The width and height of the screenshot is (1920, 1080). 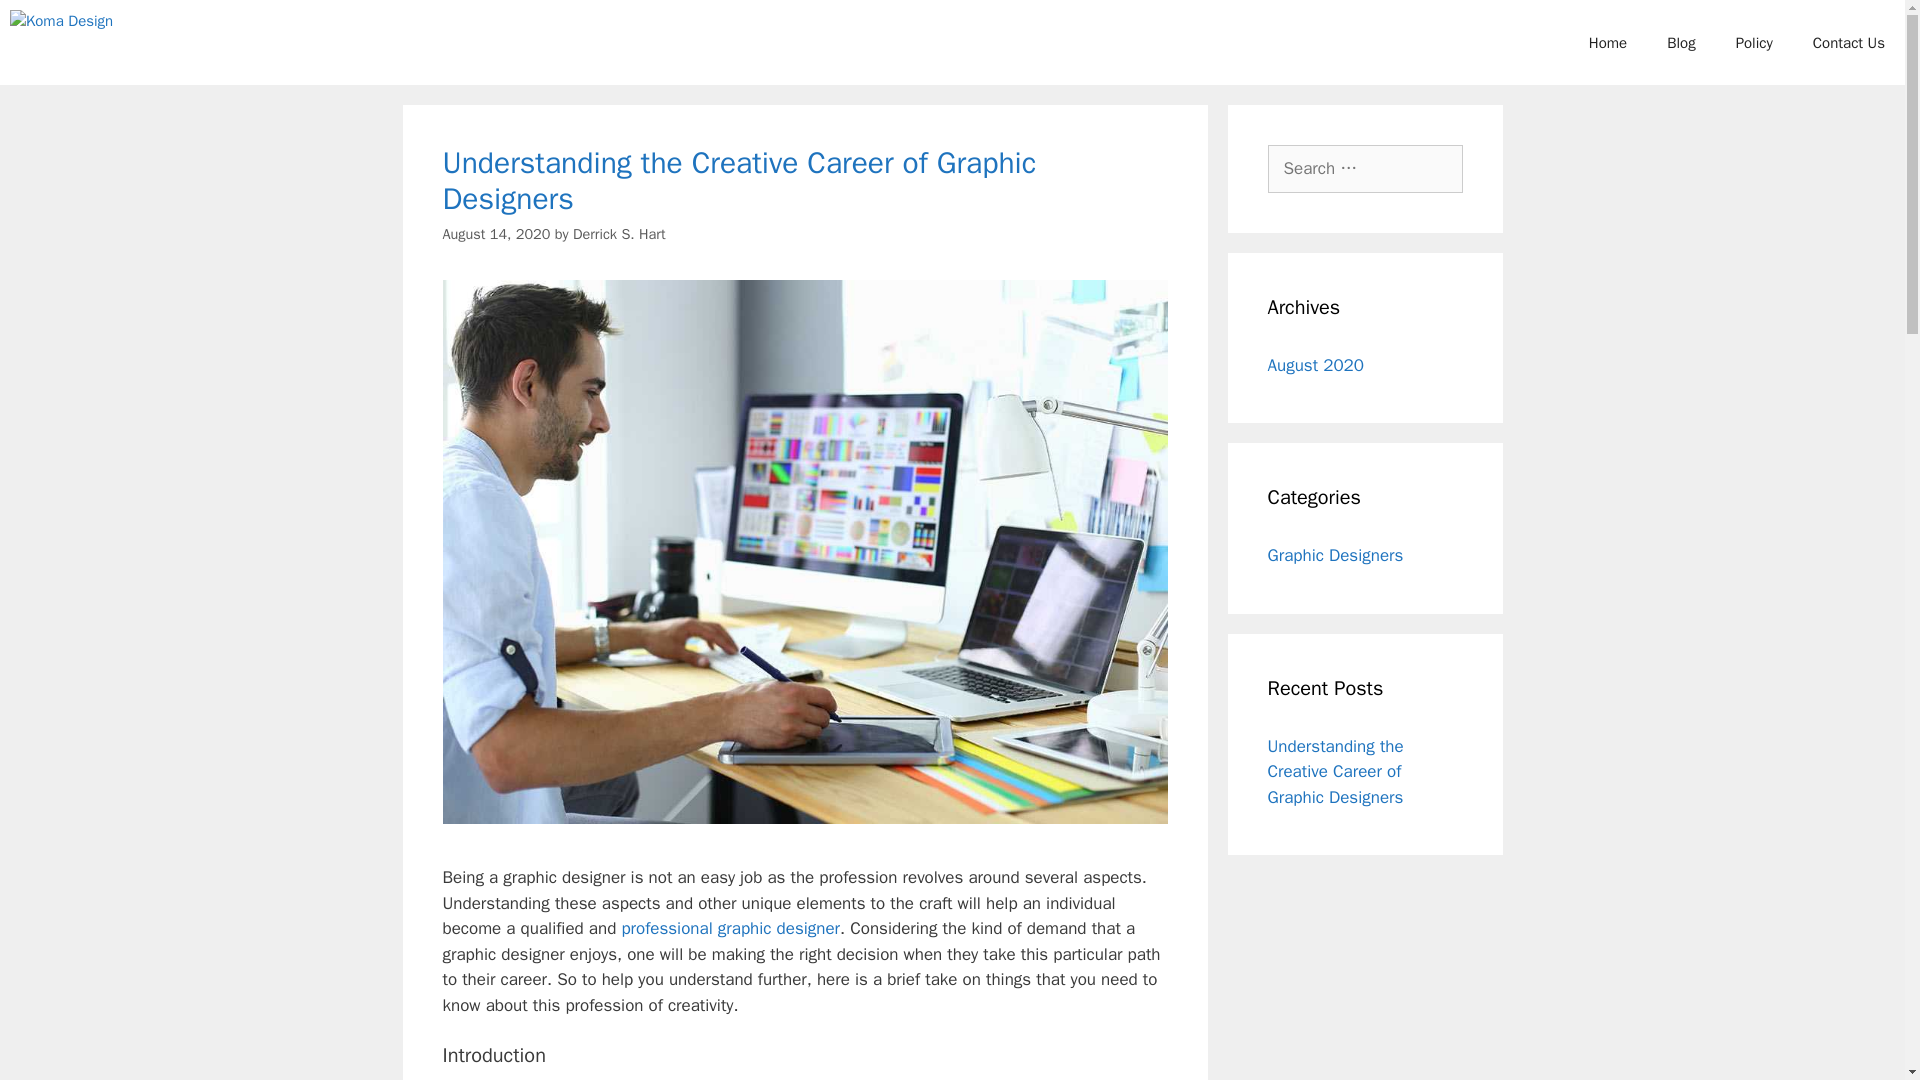 I want to click on Koma Design, so click(x=61, y=42).